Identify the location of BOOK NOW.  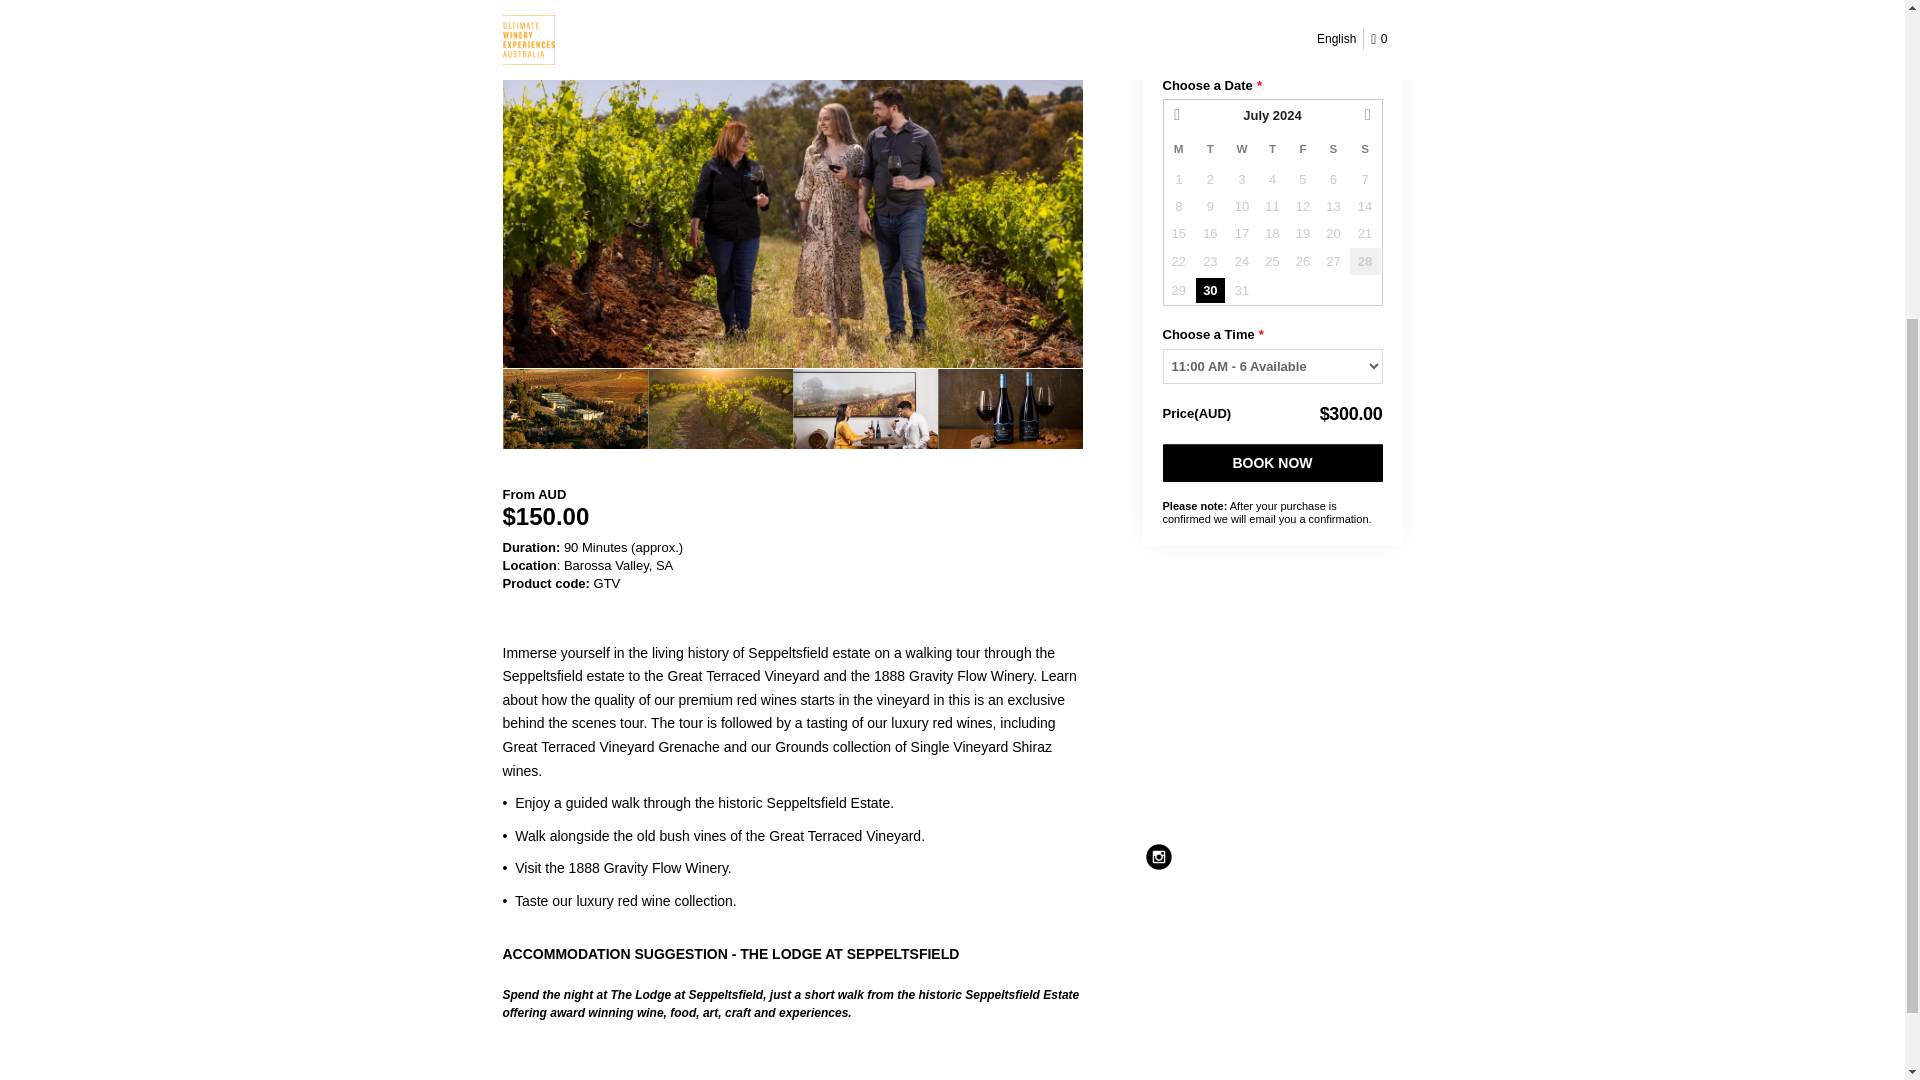
(1272, 462).